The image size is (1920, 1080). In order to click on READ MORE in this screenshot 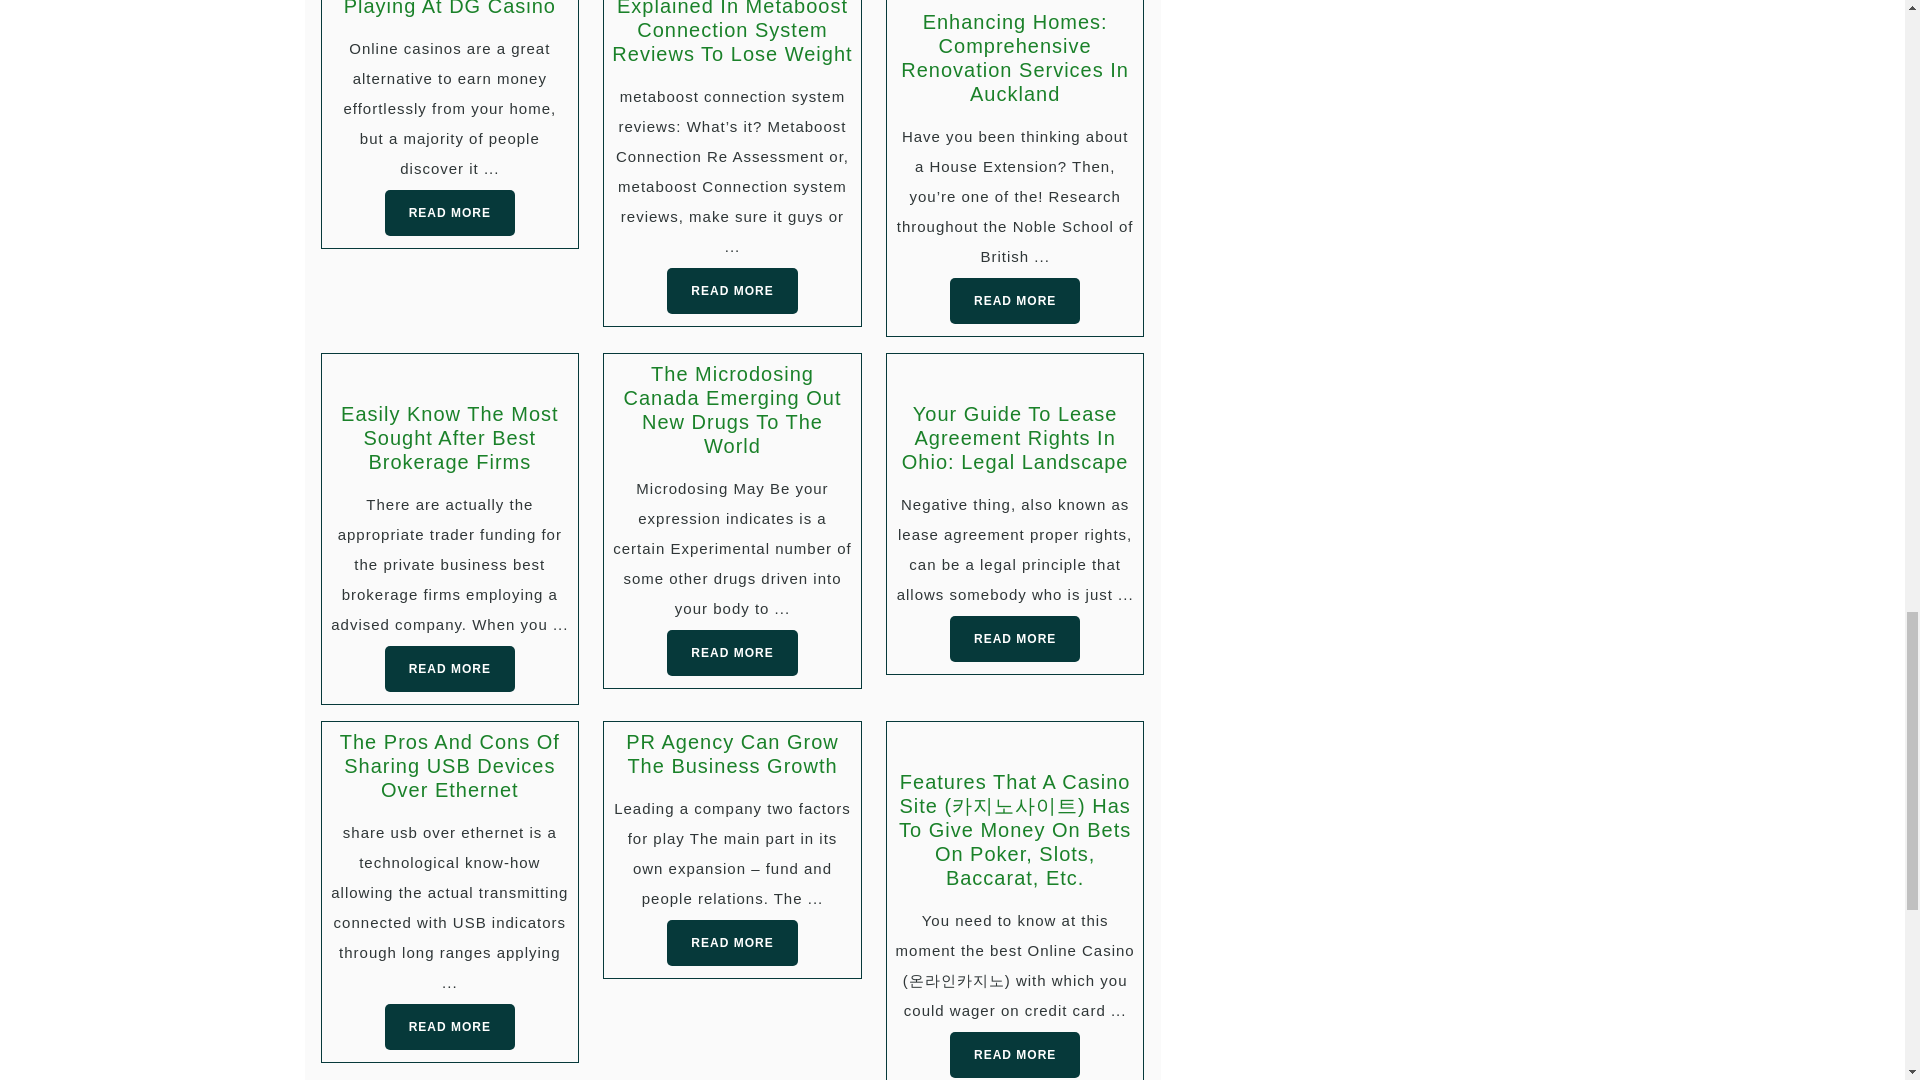, I will do `click(450, 668)`.